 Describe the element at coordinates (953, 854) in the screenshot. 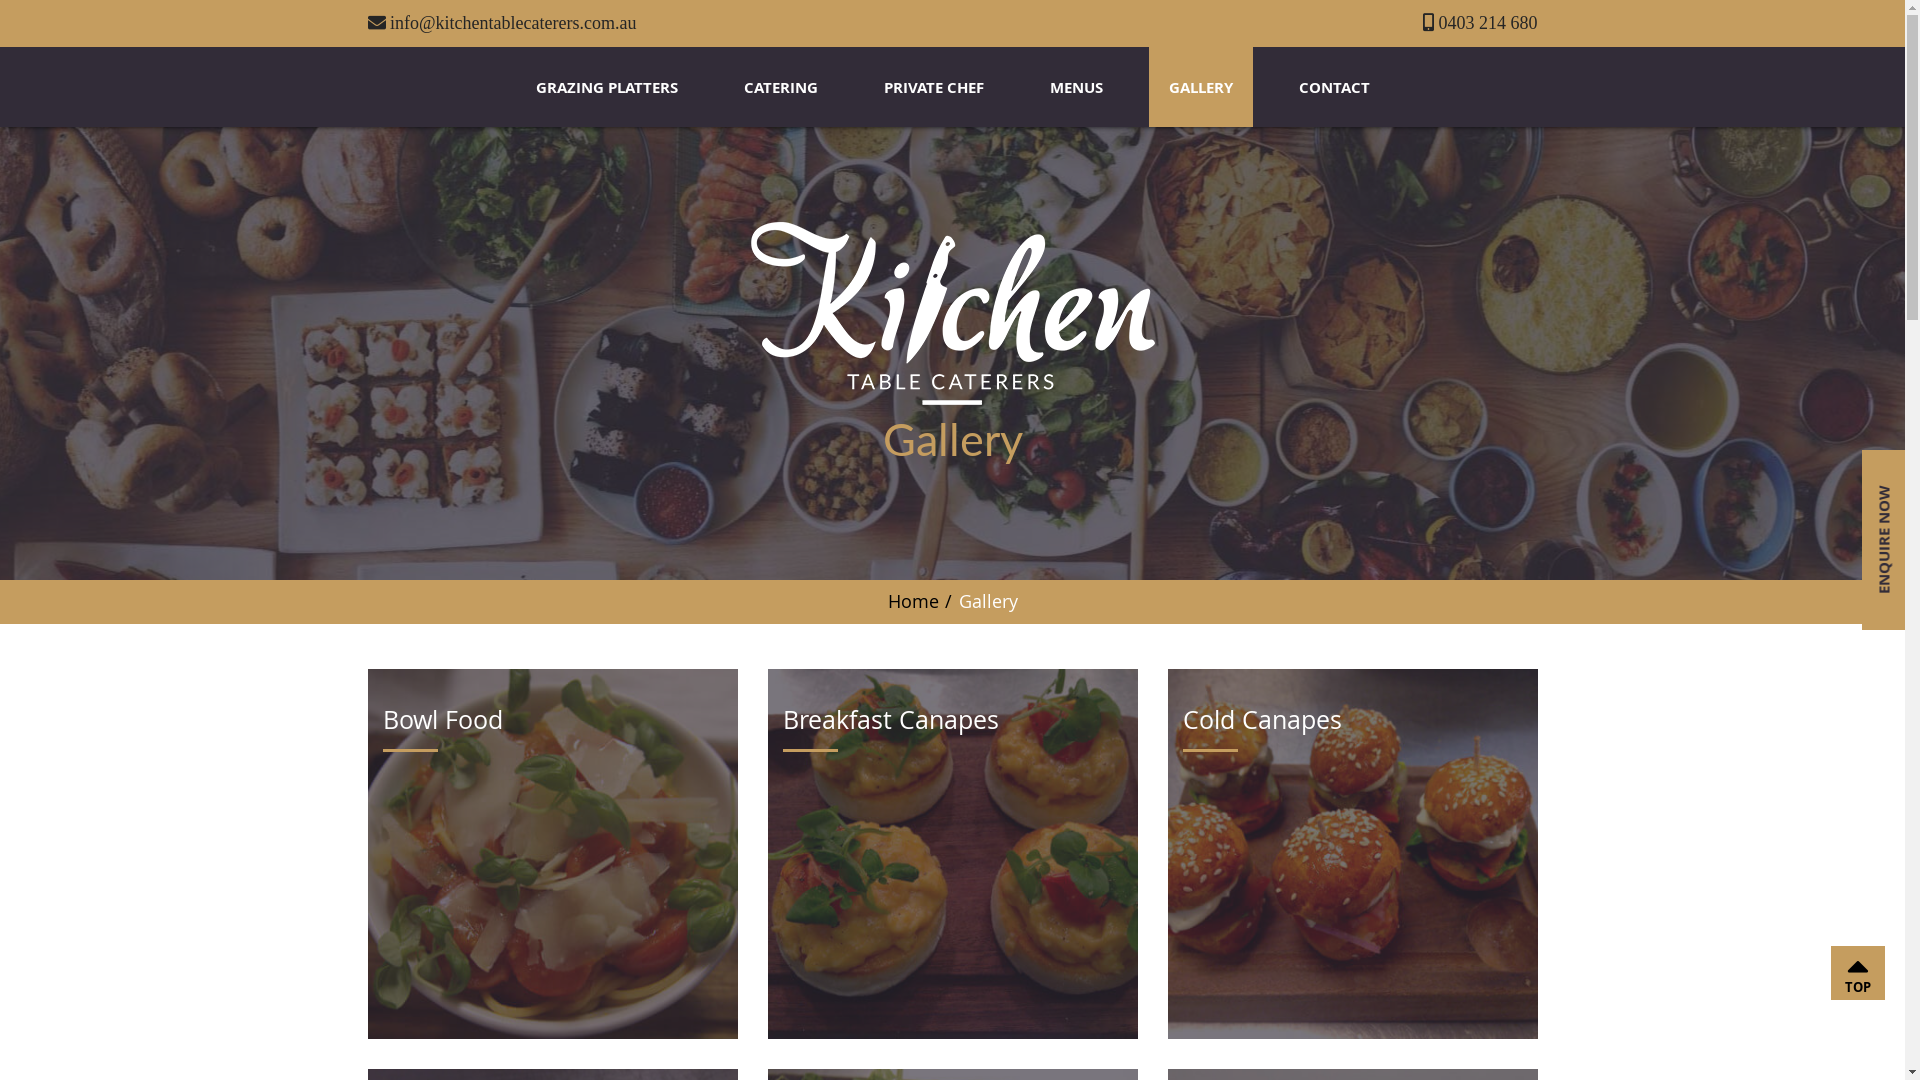

I see `Breakfast Canapes` at that location.